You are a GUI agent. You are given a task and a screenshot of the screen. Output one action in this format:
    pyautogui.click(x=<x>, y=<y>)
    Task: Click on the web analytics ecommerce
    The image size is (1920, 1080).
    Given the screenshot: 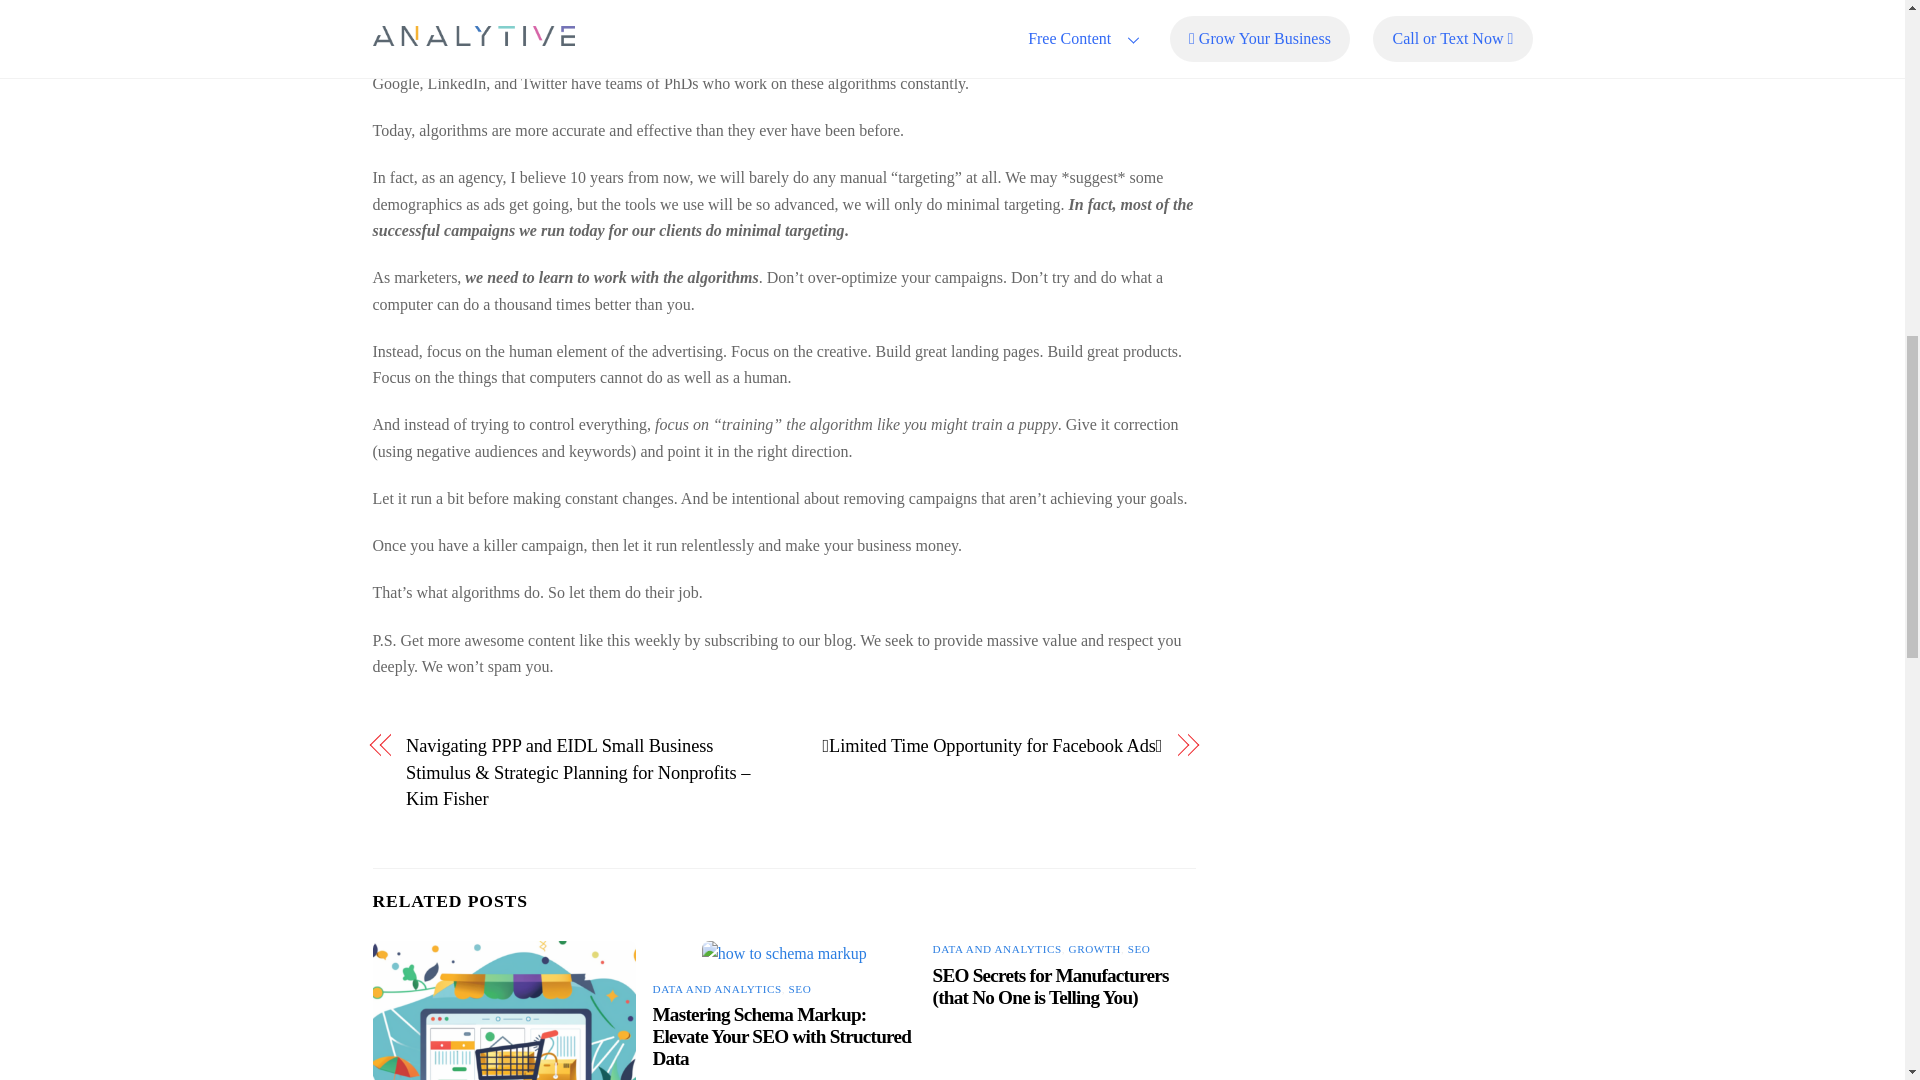 What is the action you would take?
    pyautogui.click(x=504, y=1010)
    